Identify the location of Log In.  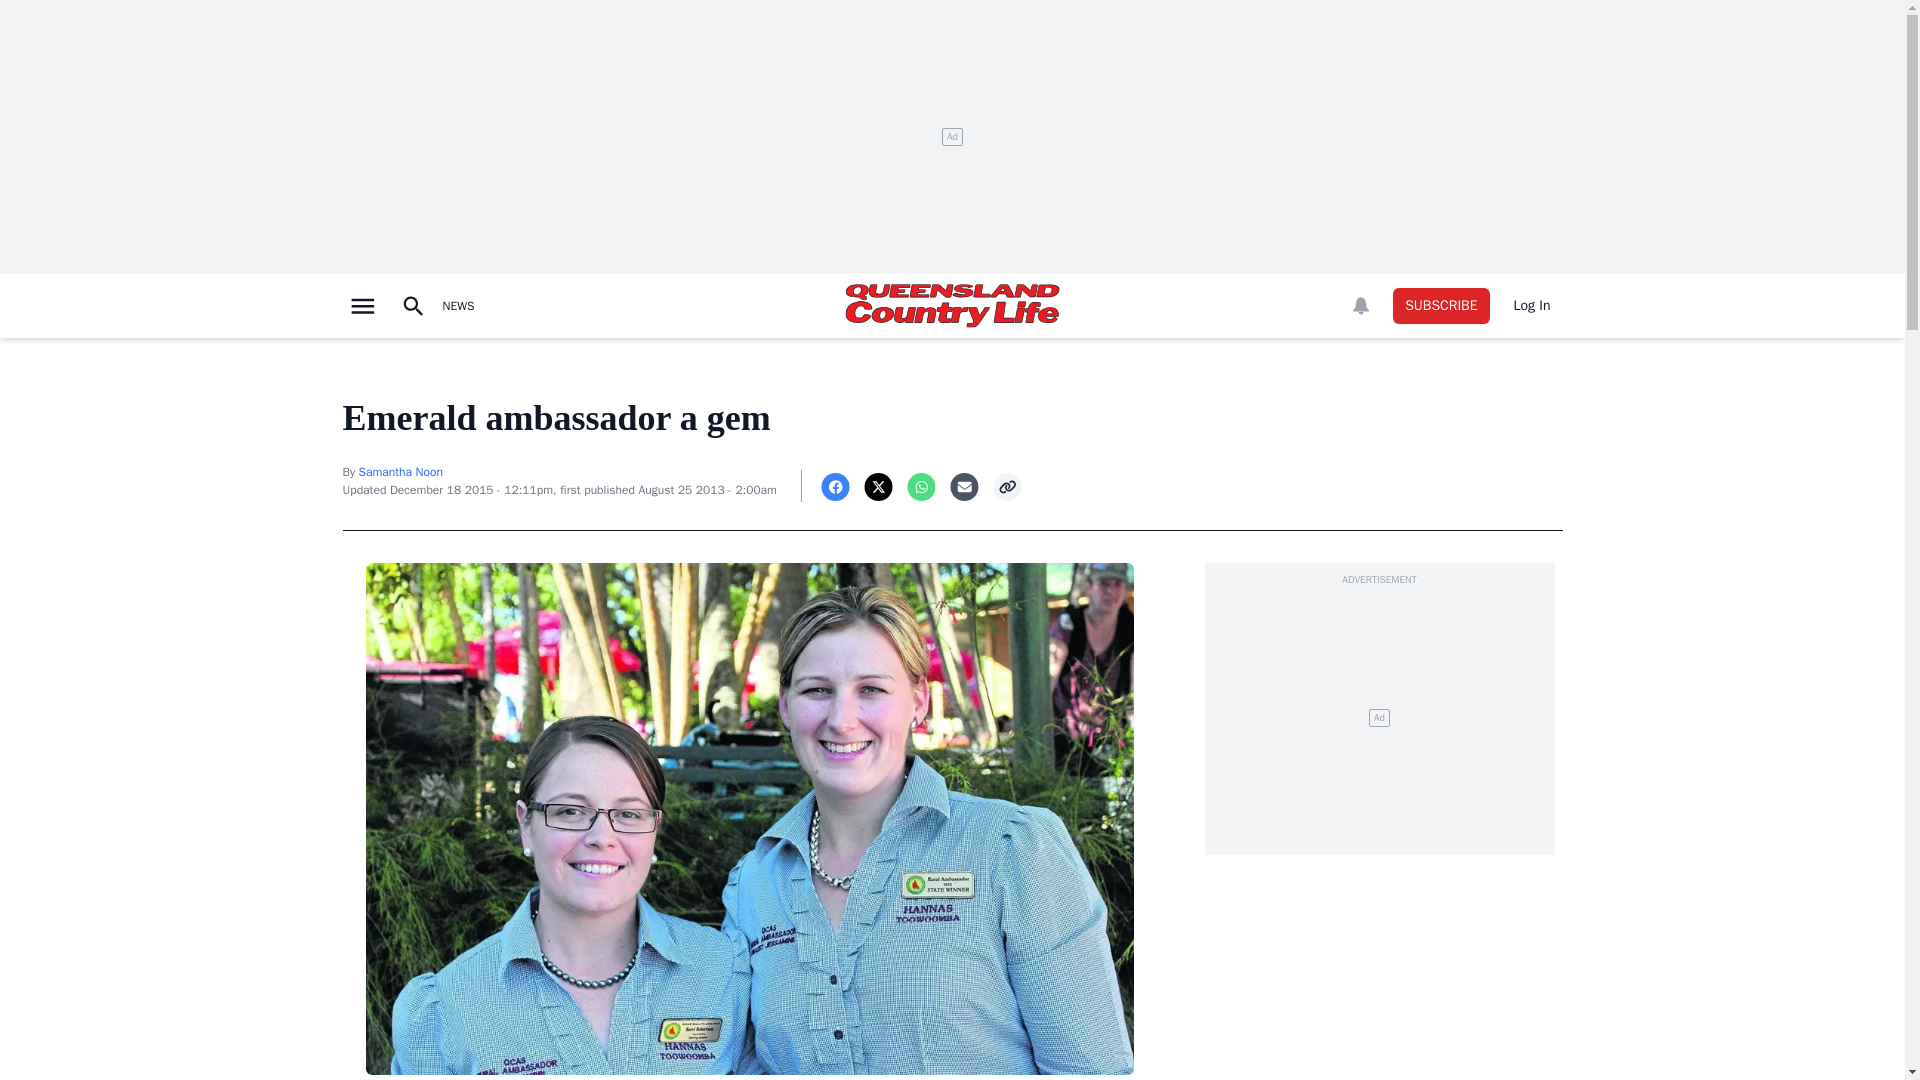
(1532, 306).